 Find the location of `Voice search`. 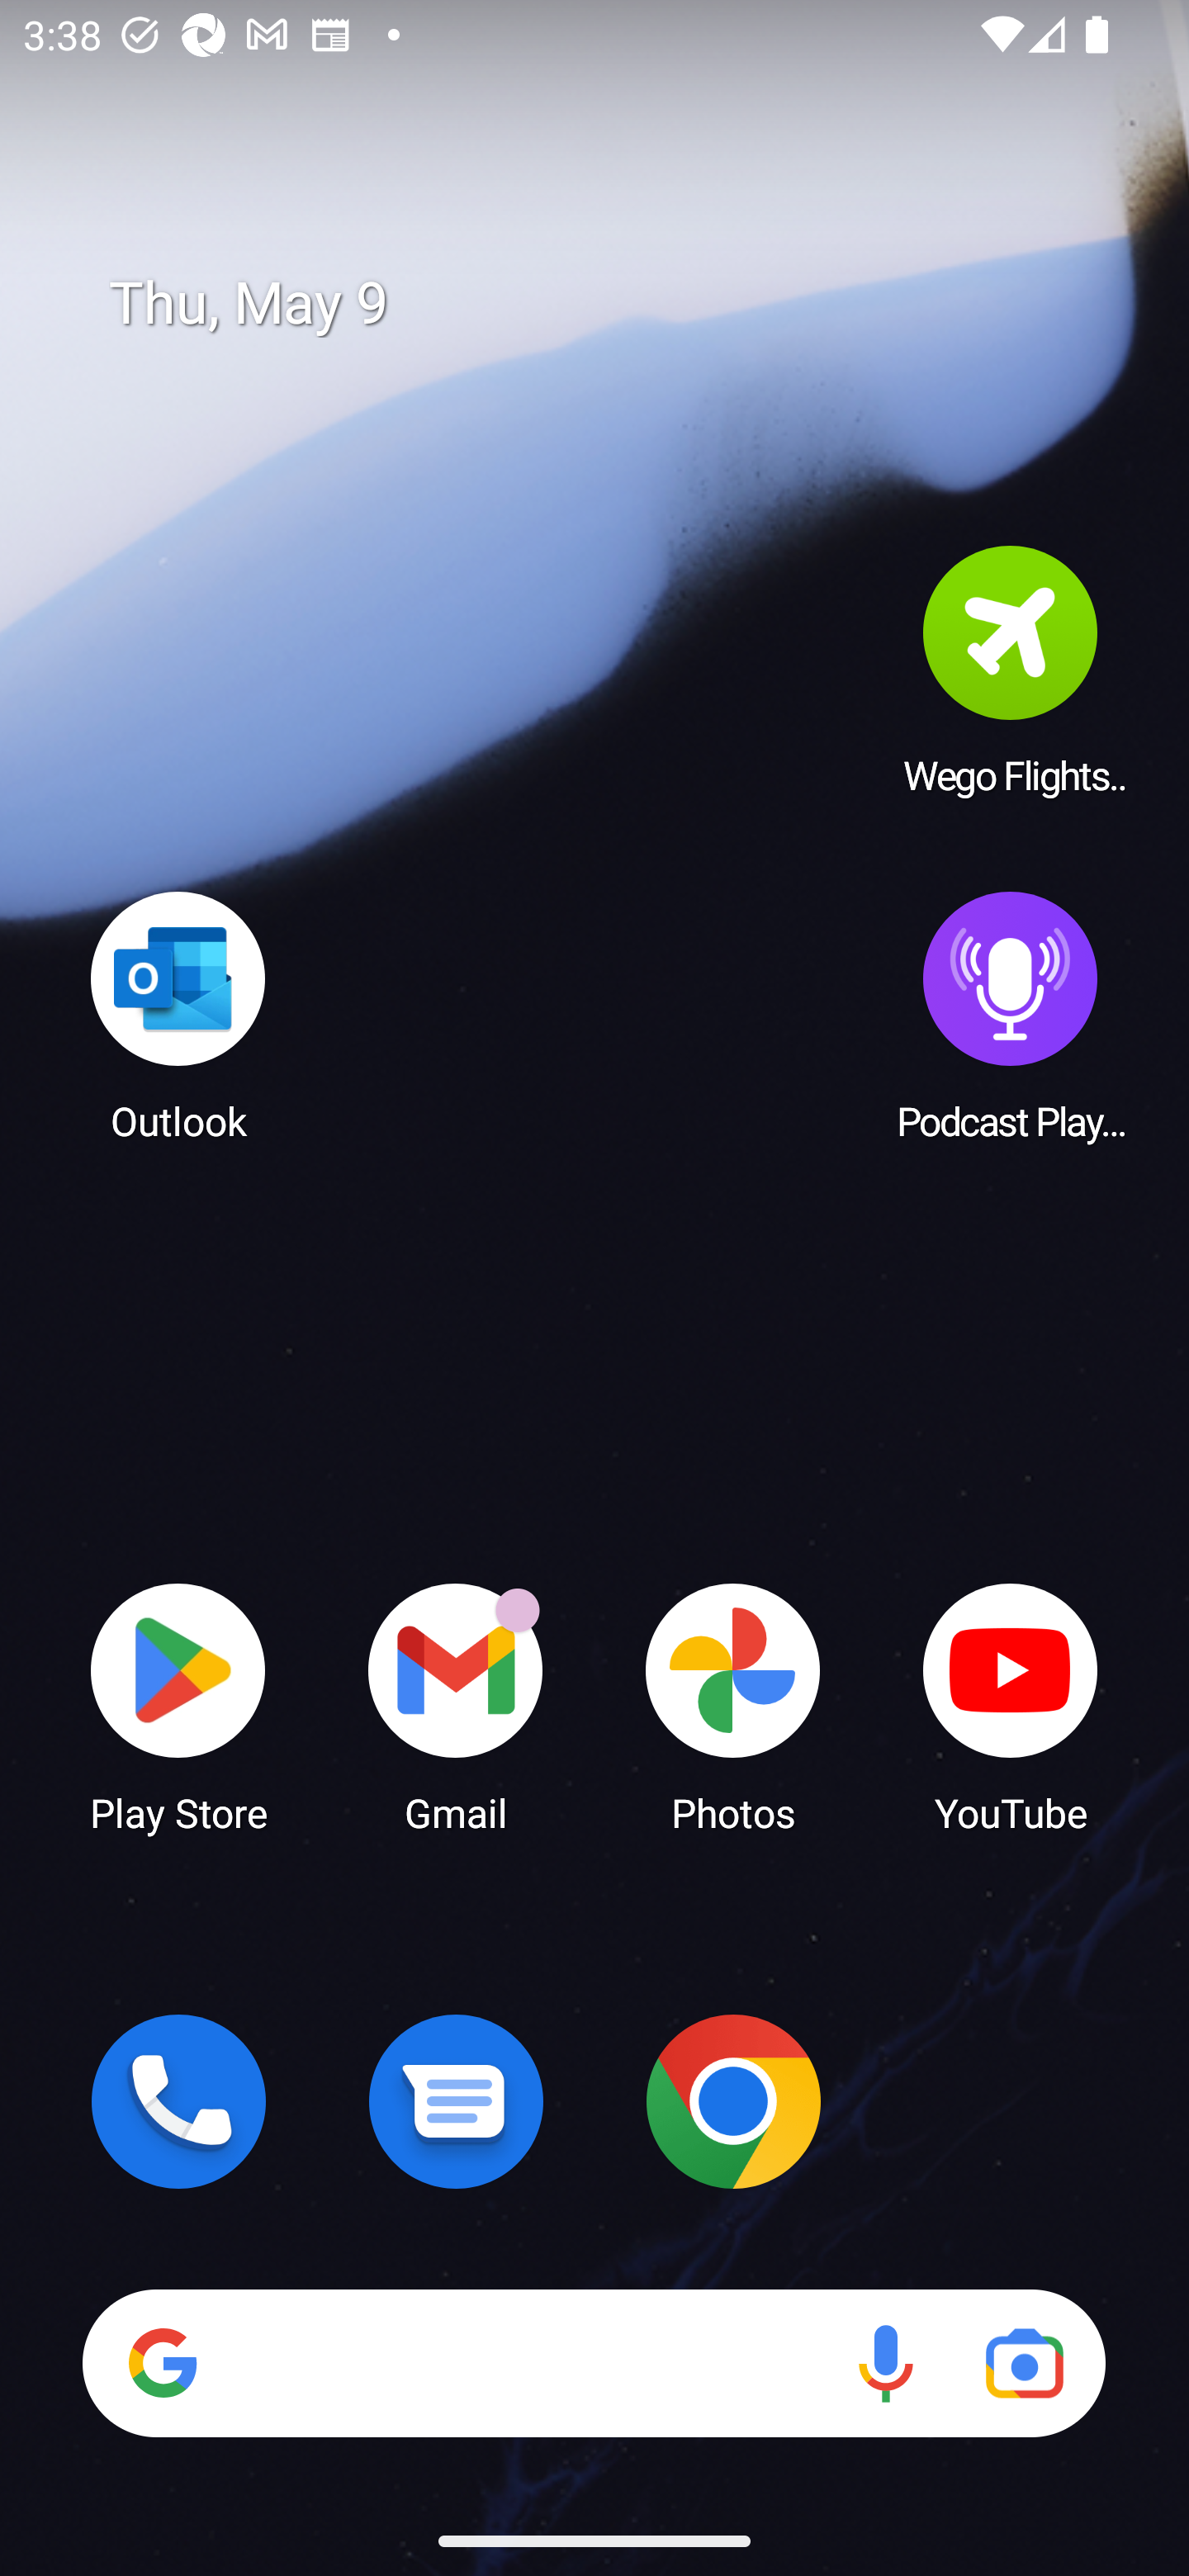

Voice search is located at coordinates (885, 2363).